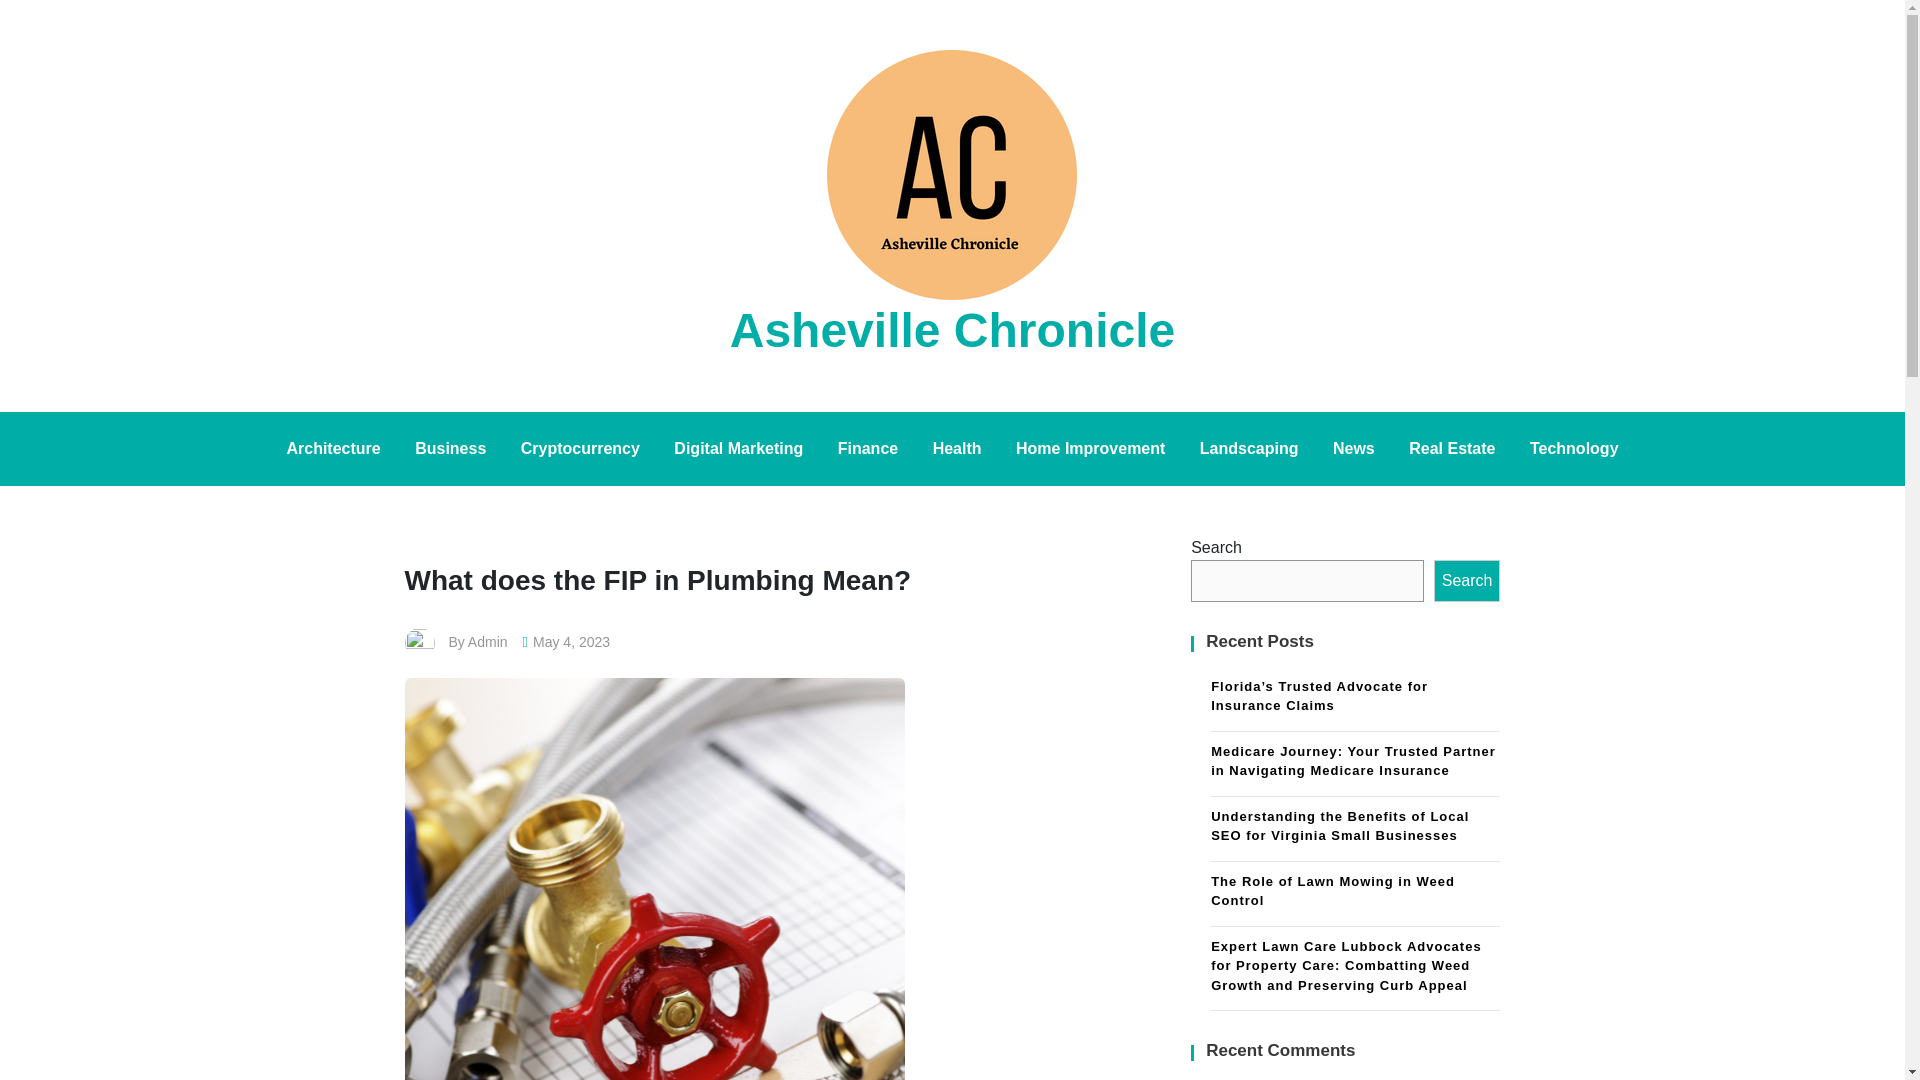 The height and width of the screenshot is (1080, 1920). What do you see at coordinates (1451, 449) in the screenshot?
I see `Real Estate` at bounding box center [1451, 449].